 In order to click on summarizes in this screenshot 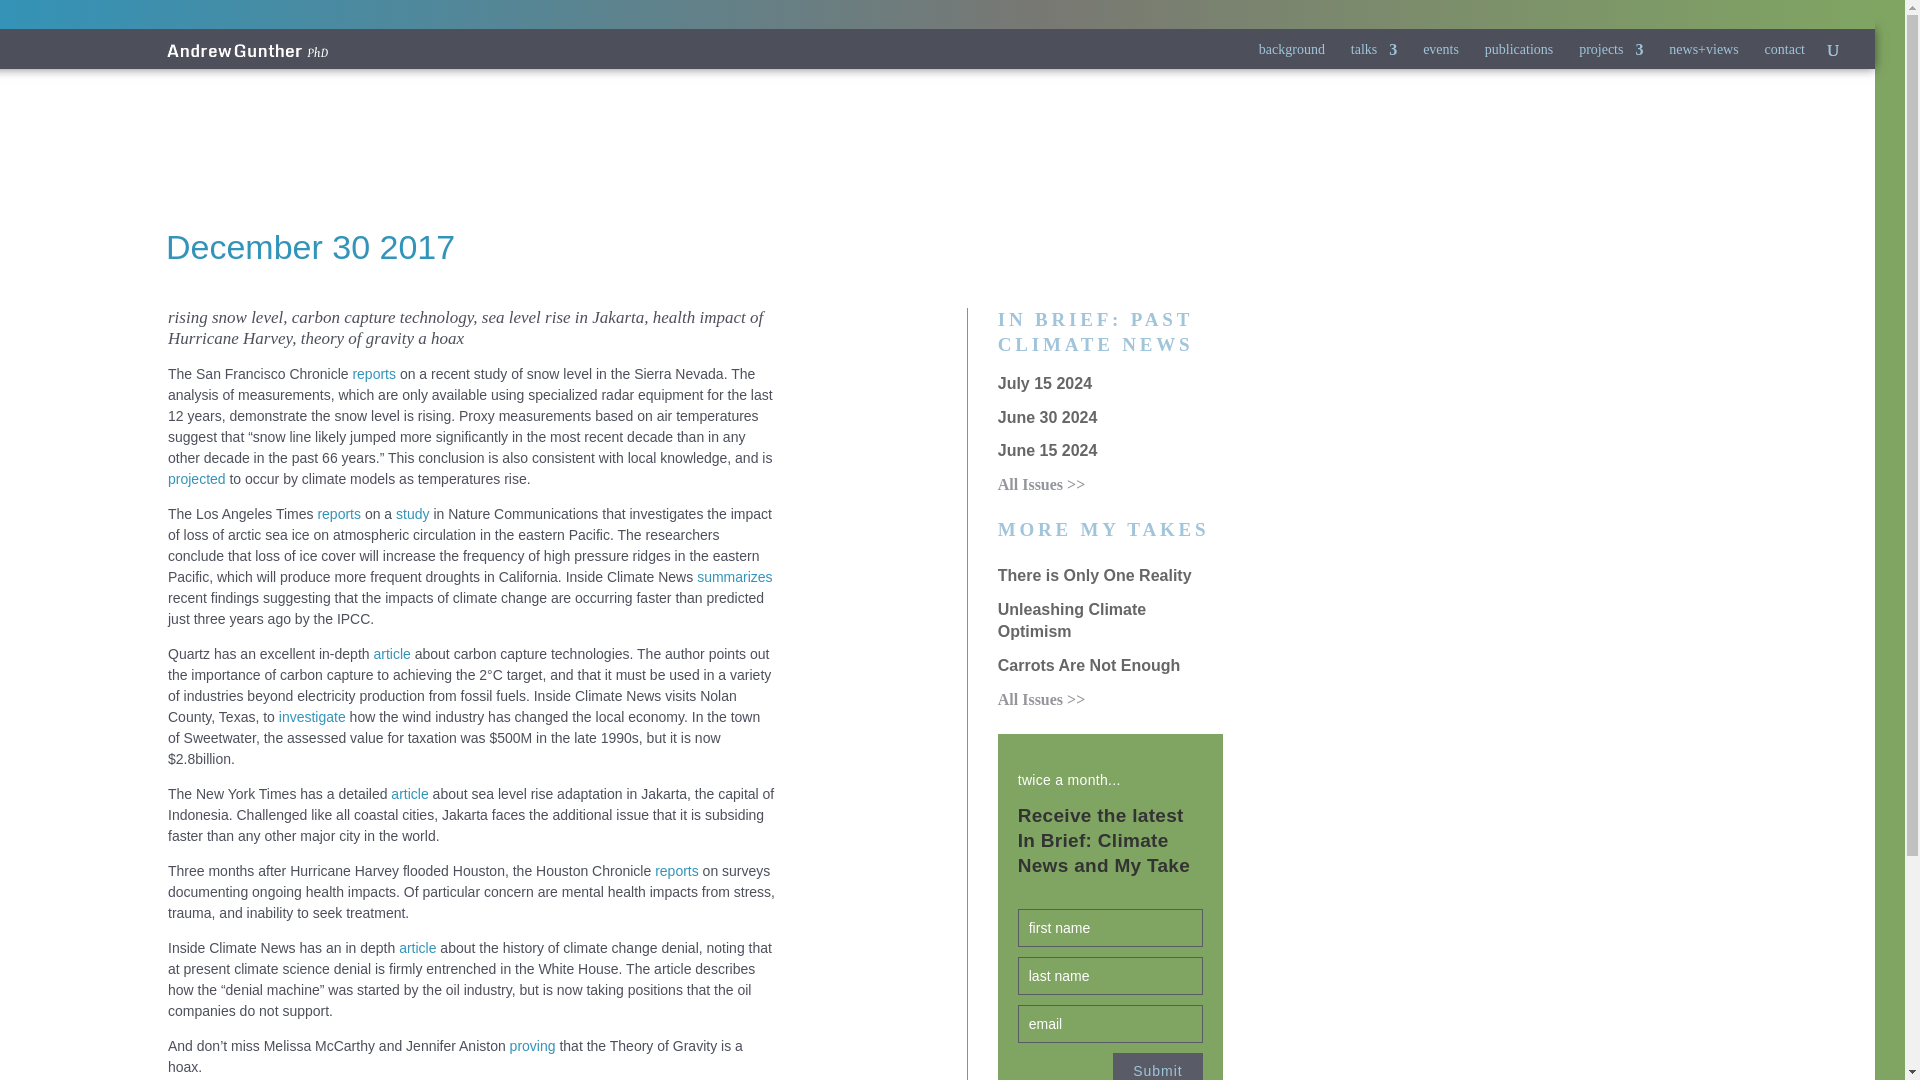, I will do `click(734, 577)`.